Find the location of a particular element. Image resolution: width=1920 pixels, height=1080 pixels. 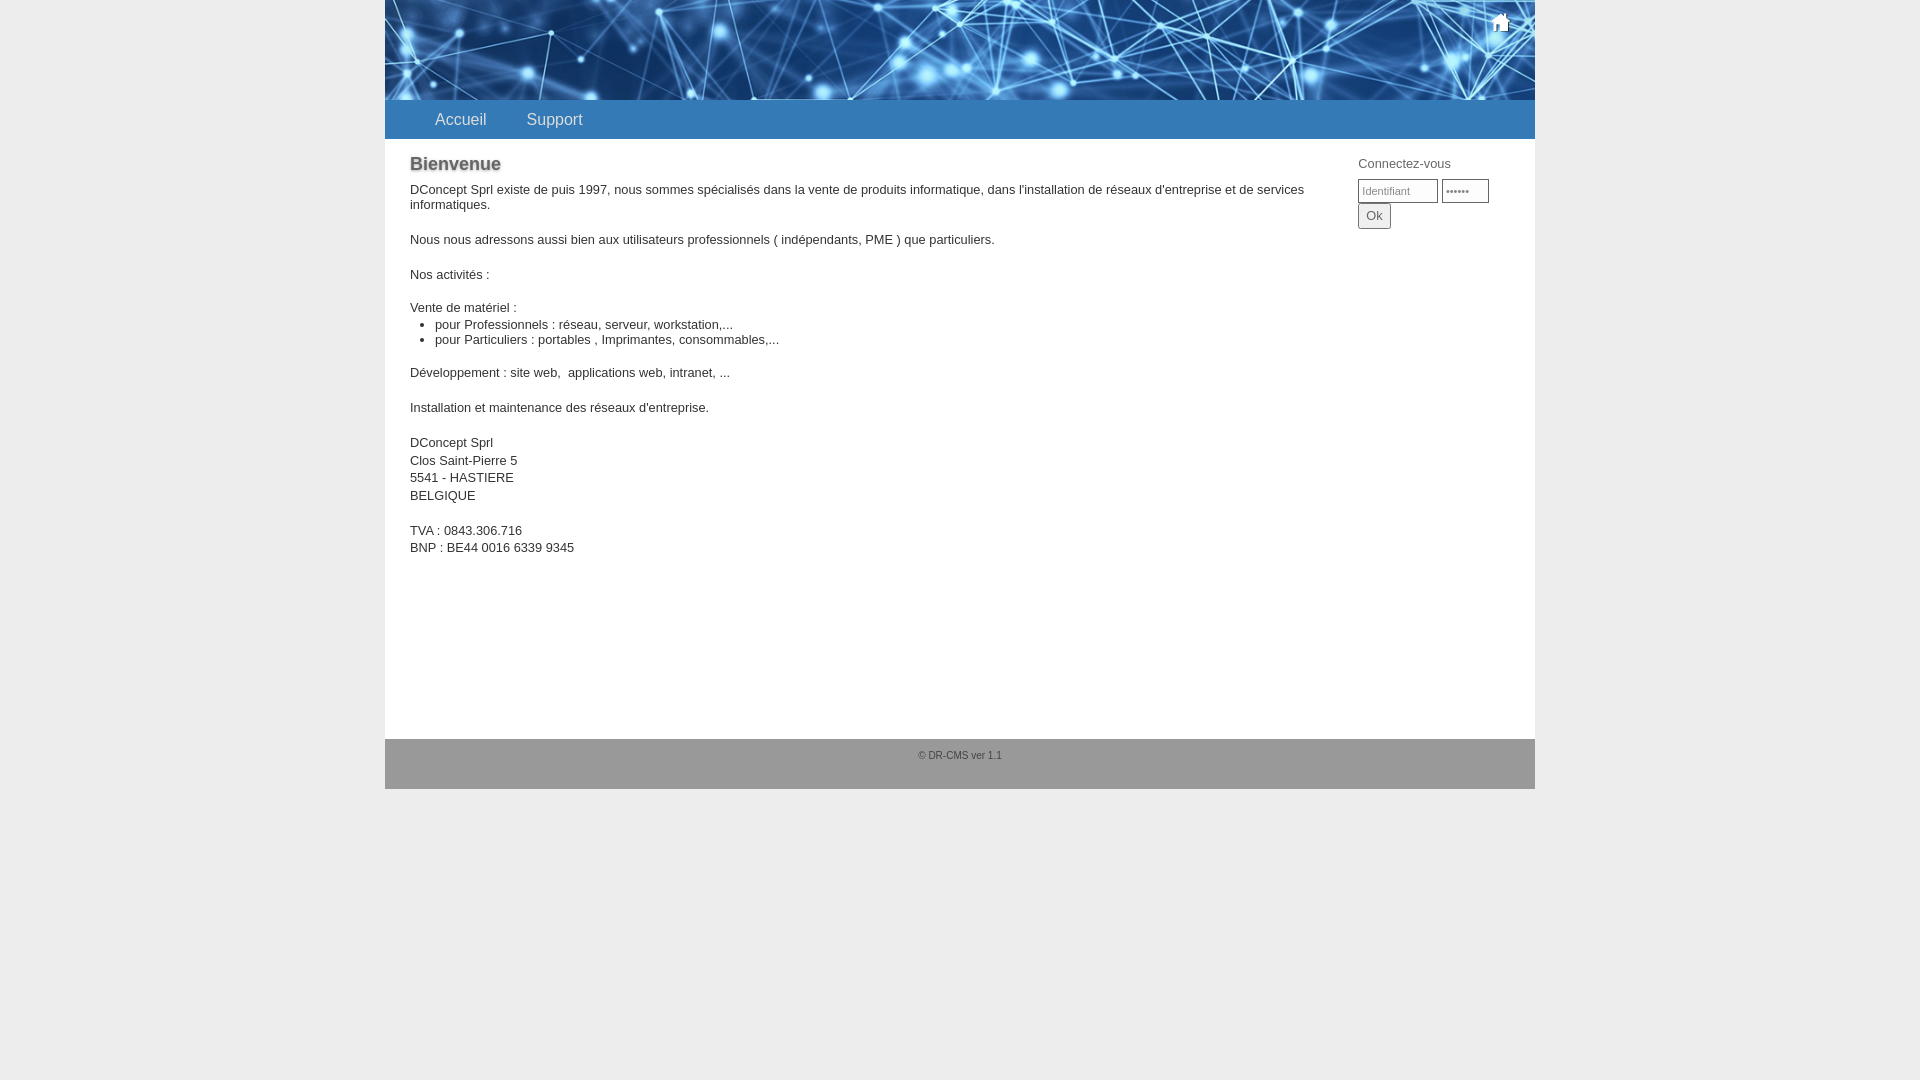

Identifiant is located at coordinates (1398, 191).